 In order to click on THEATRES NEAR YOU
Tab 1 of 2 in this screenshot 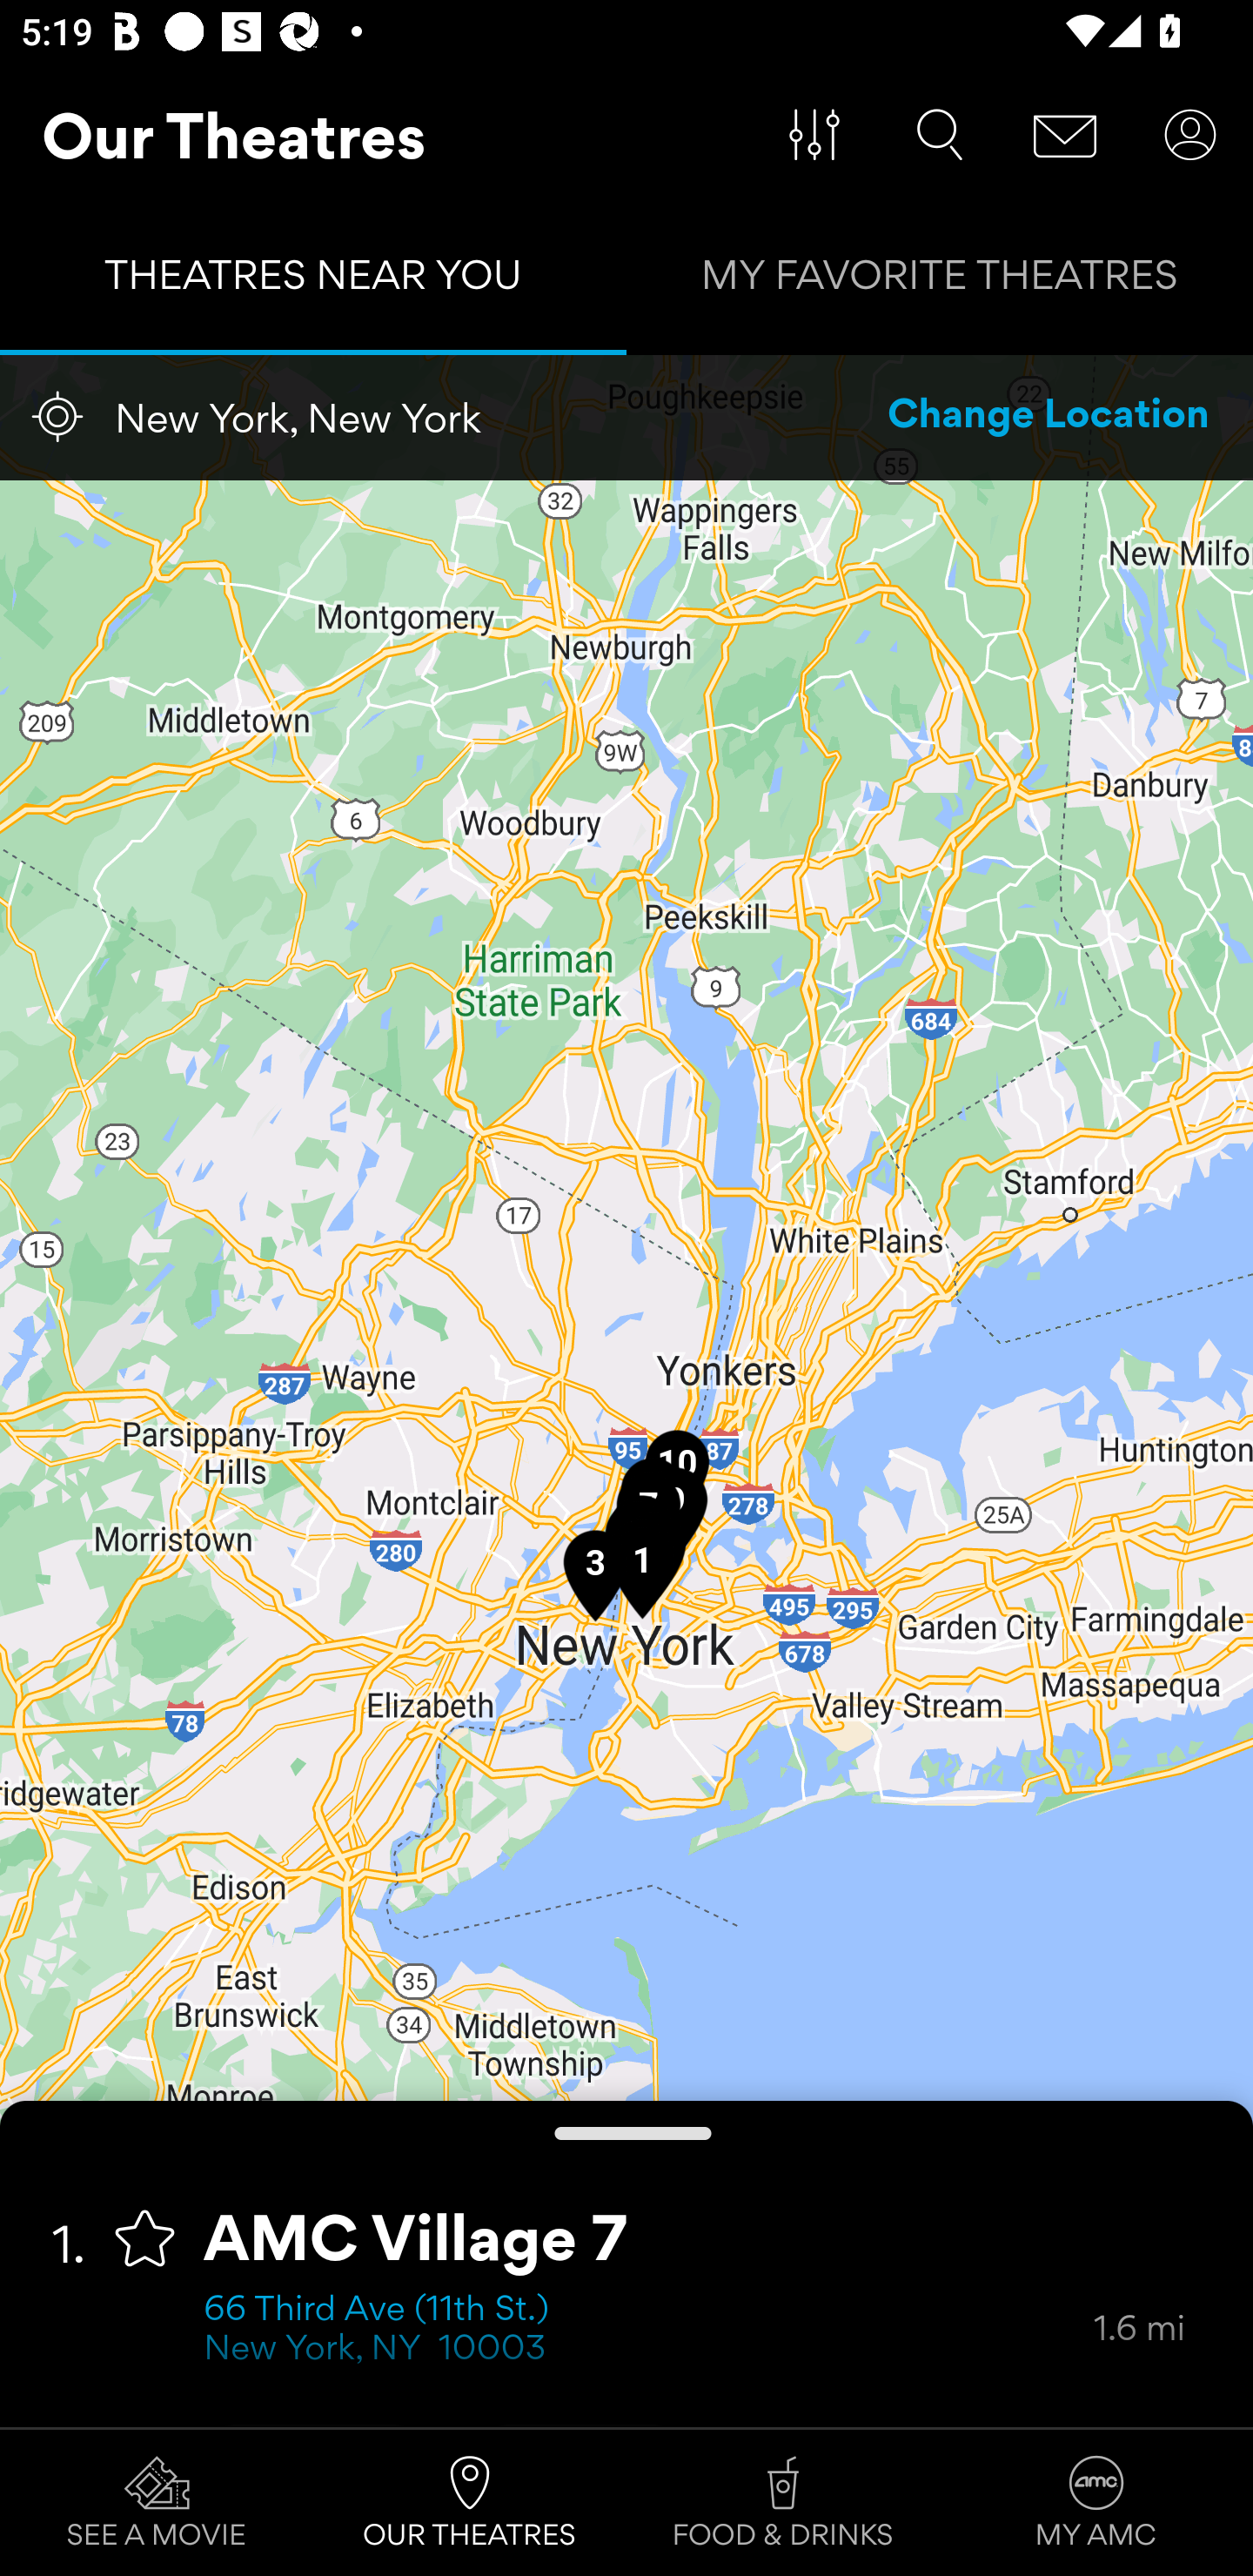, I will do `click(313, 282)`.